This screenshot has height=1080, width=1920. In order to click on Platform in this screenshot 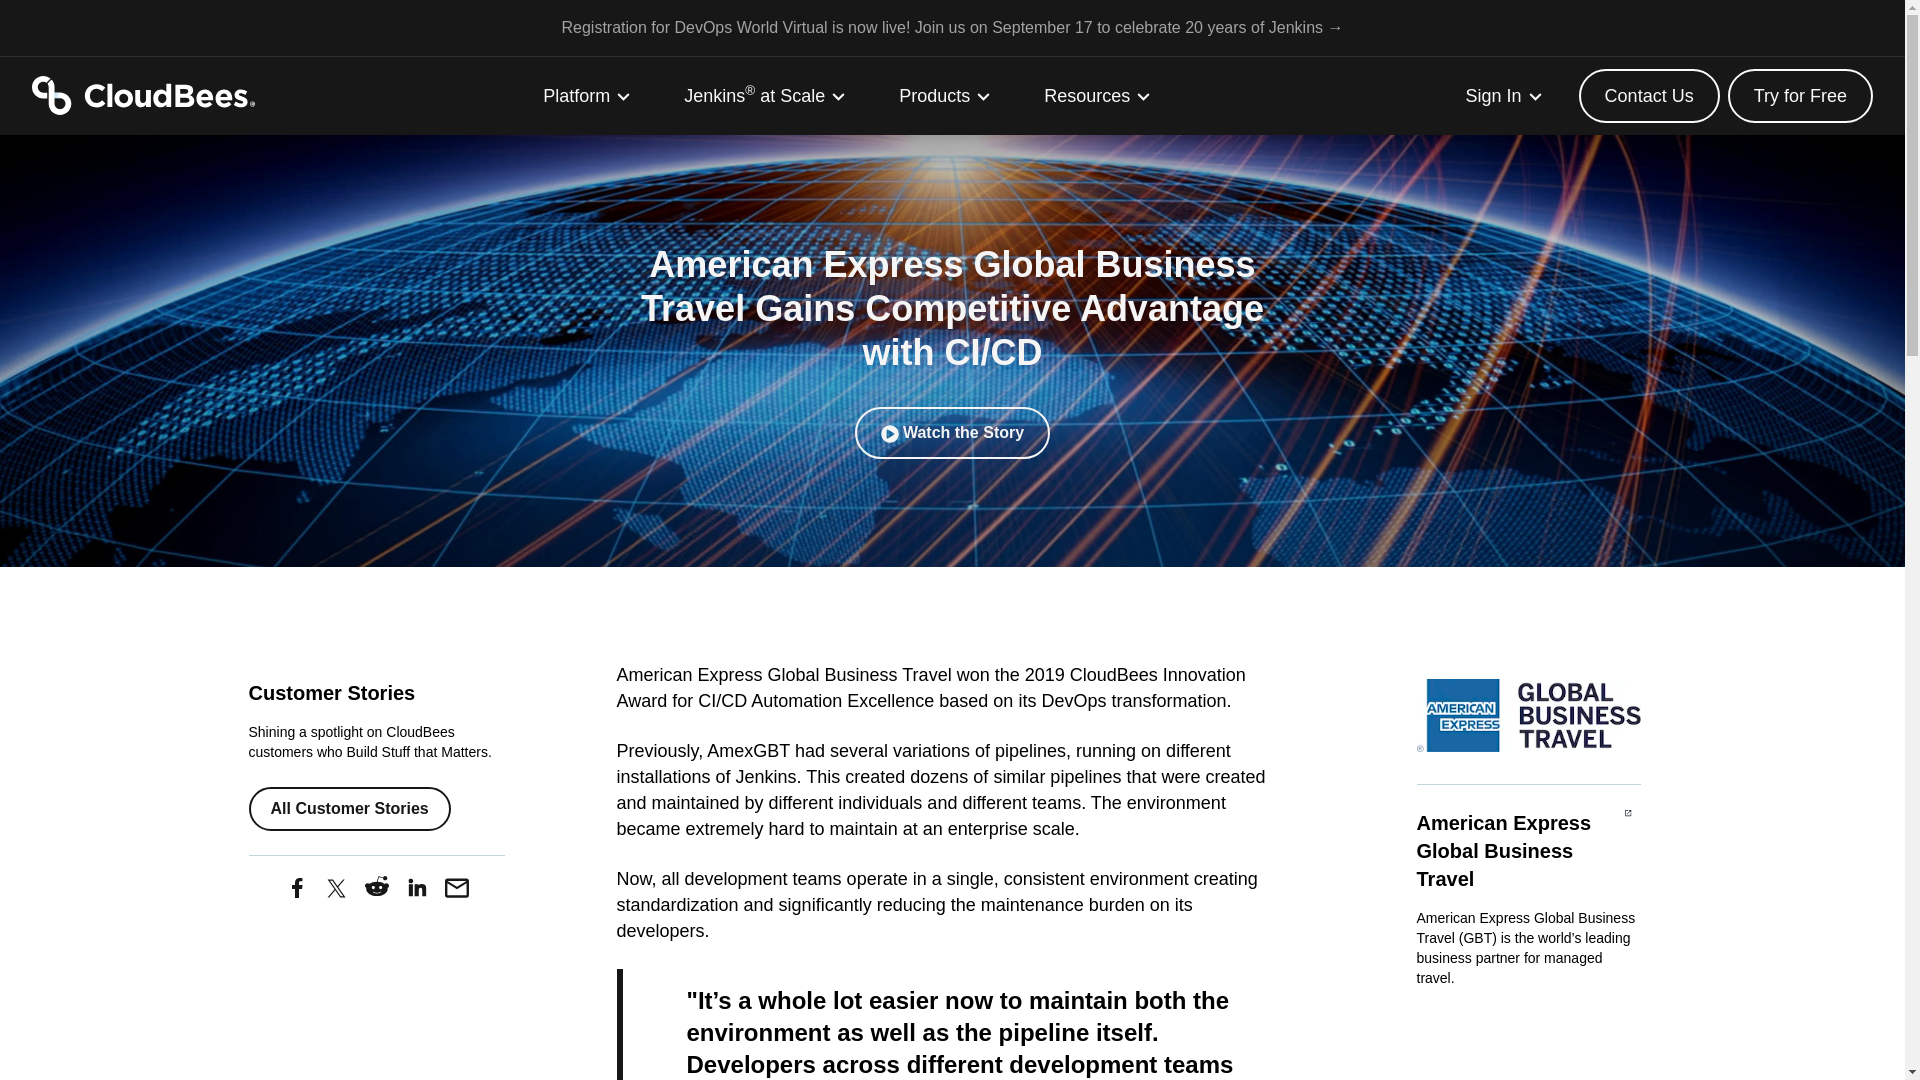, I will do `click(587, 96)`.